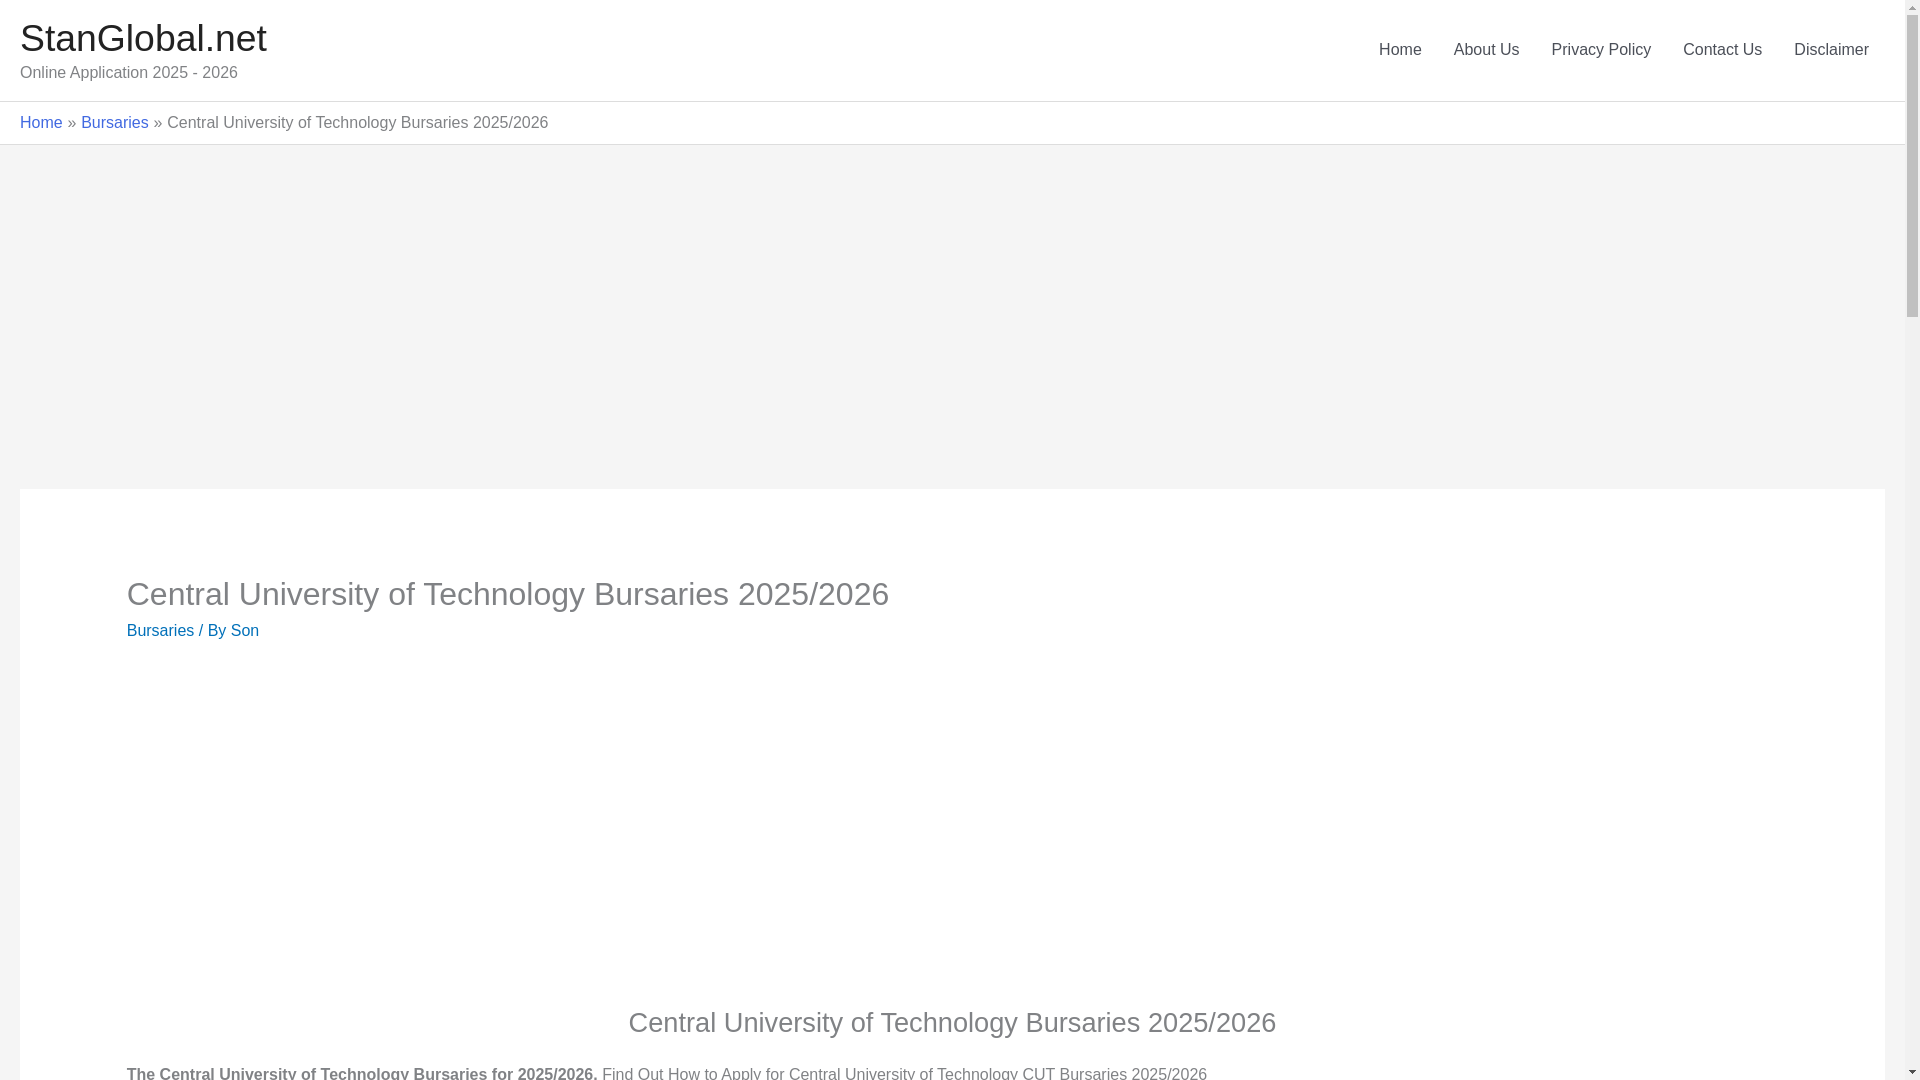 This screenshot has width=1920, height=1080. What do you see at coordinates (244, 630) in the screenshot?
I see `View all posts by Son` at bounding box center [244, 630].